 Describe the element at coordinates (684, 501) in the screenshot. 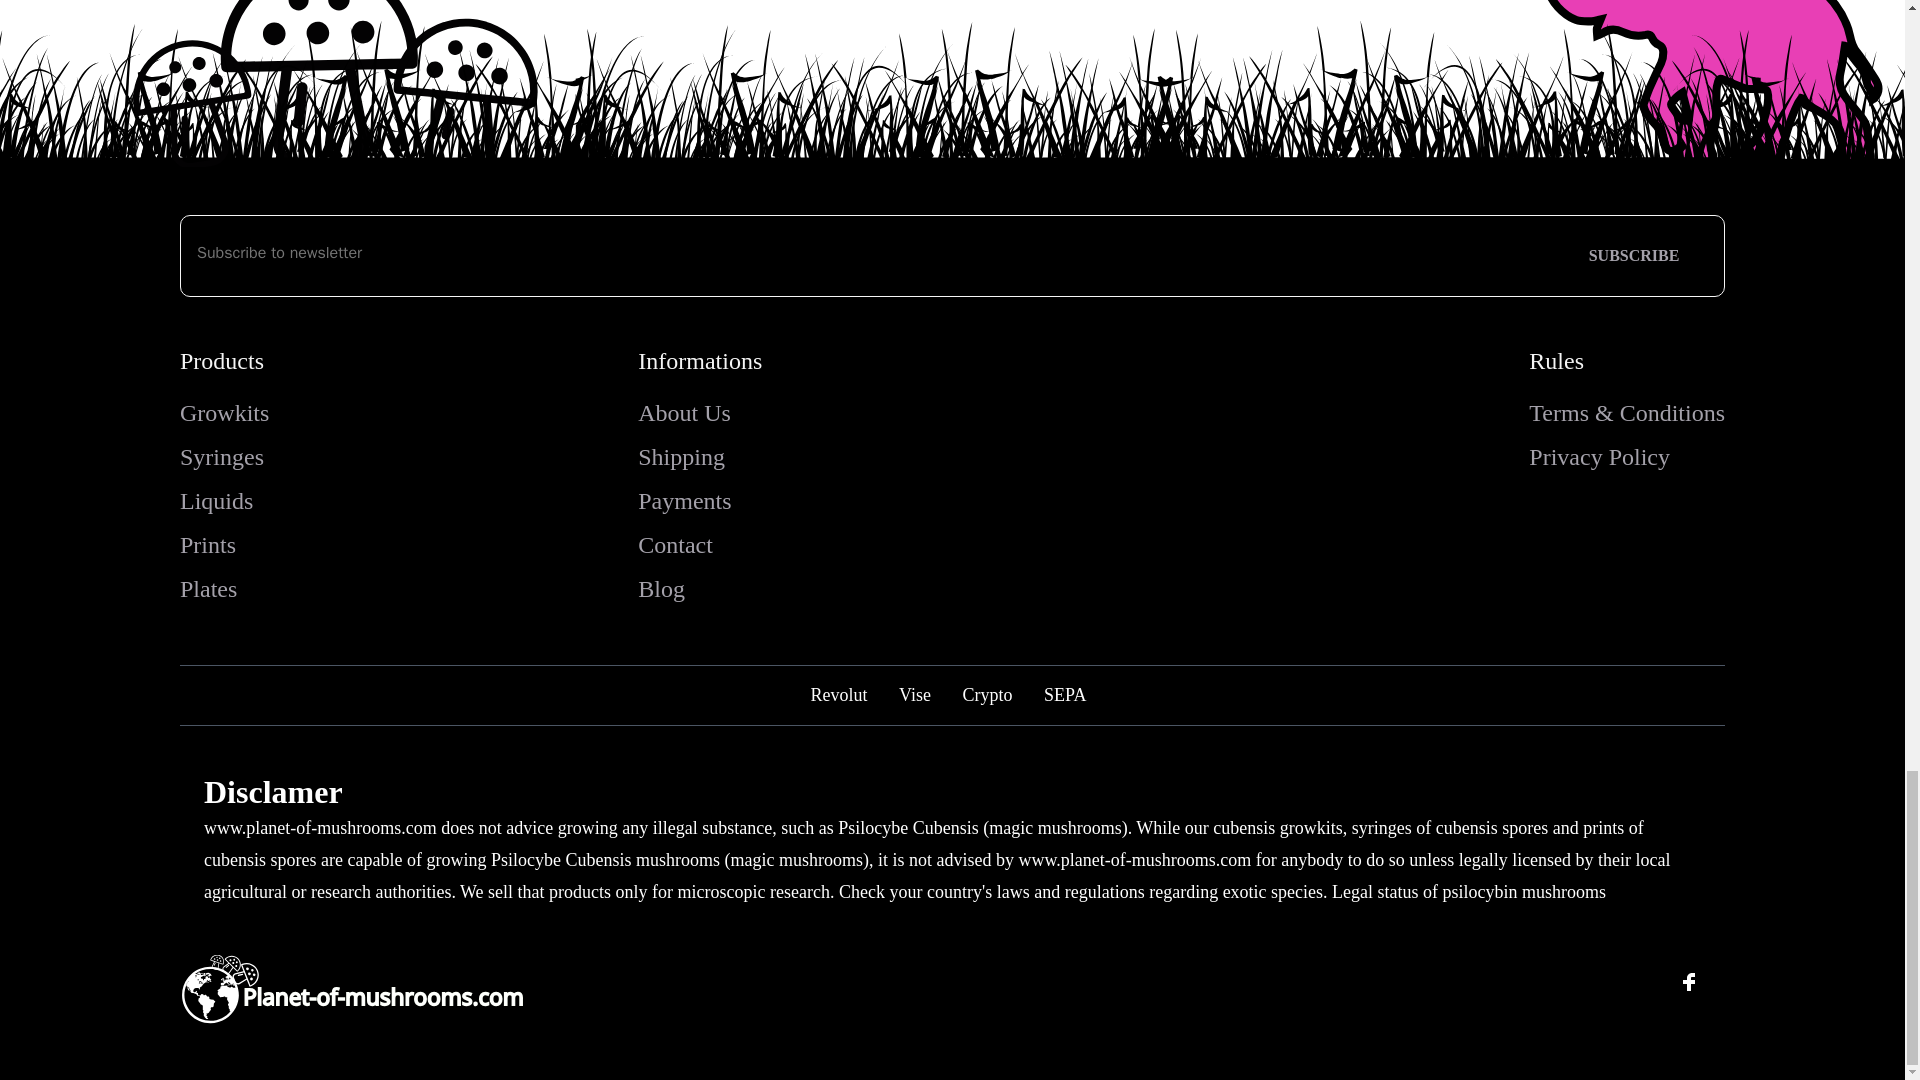

I see `Payments` at that location.